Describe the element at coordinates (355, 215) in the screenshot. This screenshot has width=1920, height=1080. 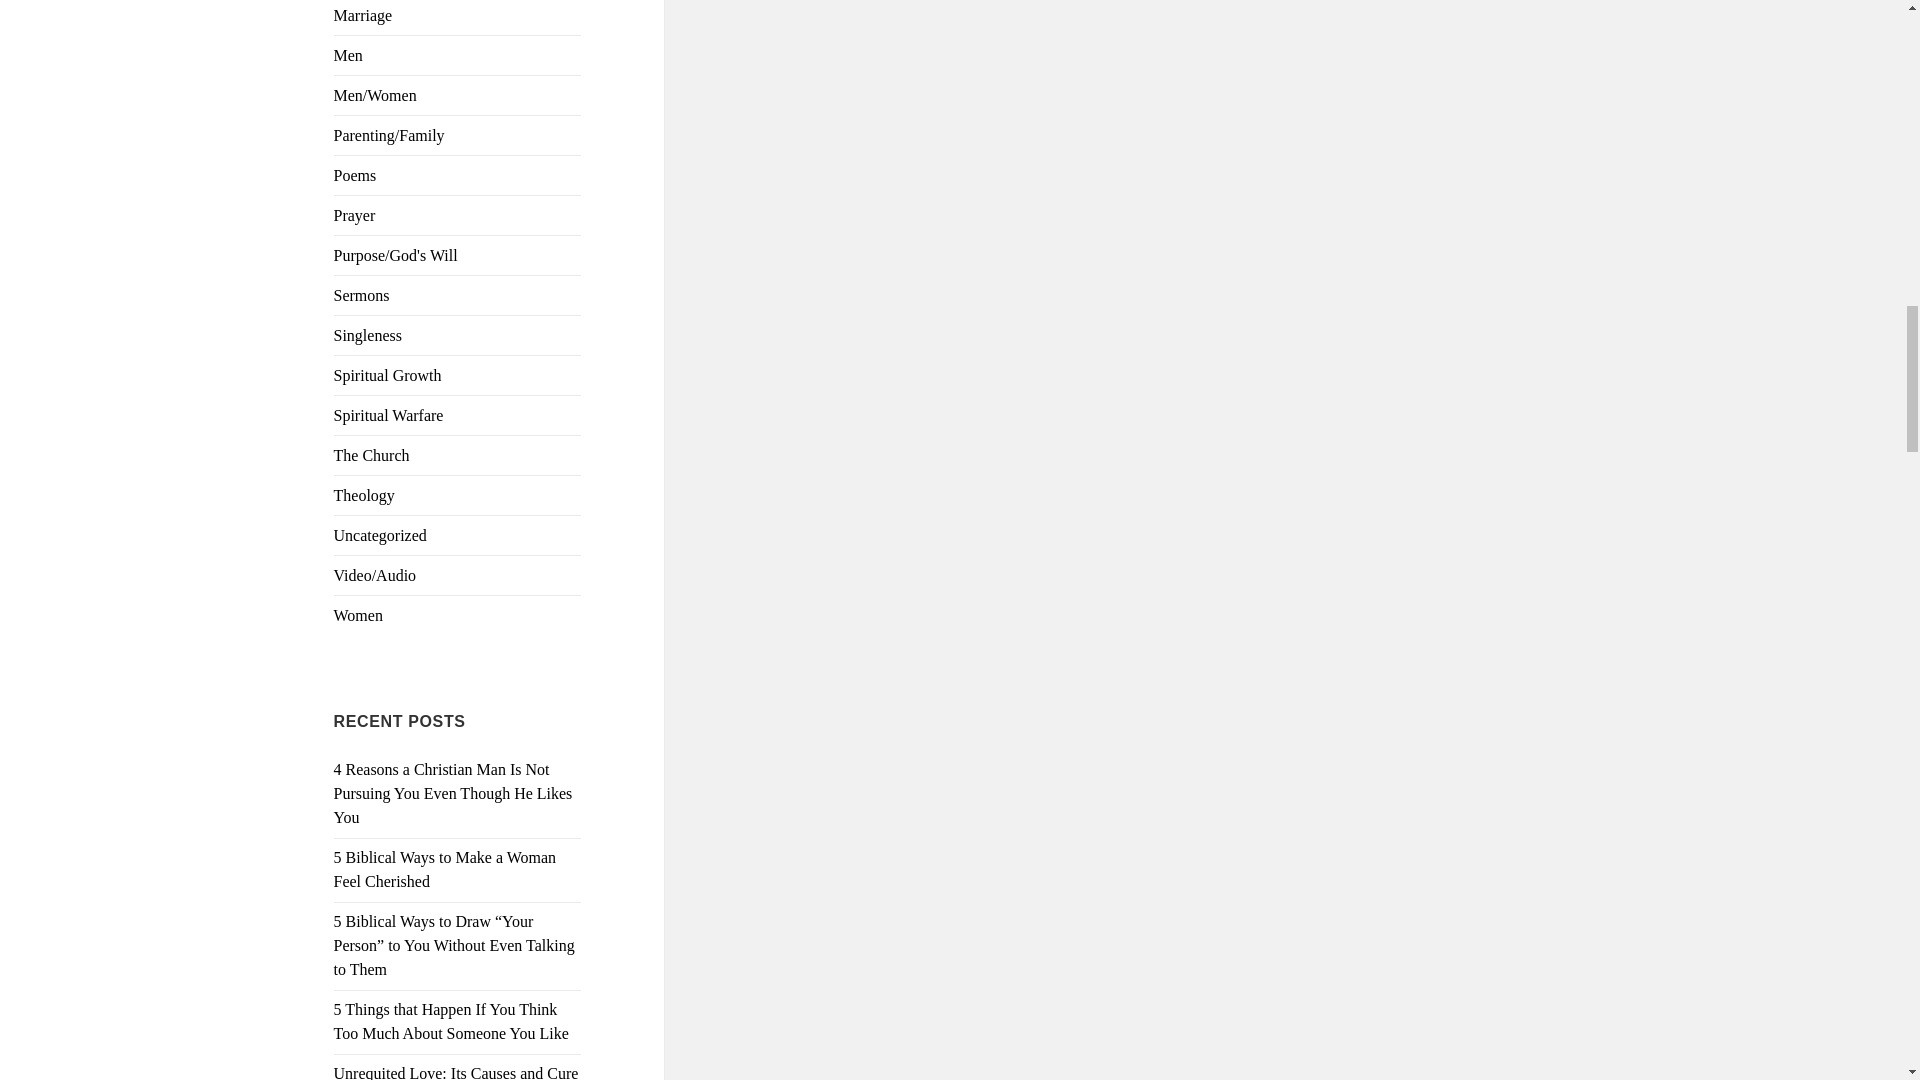
I see `Prayer` at that location.